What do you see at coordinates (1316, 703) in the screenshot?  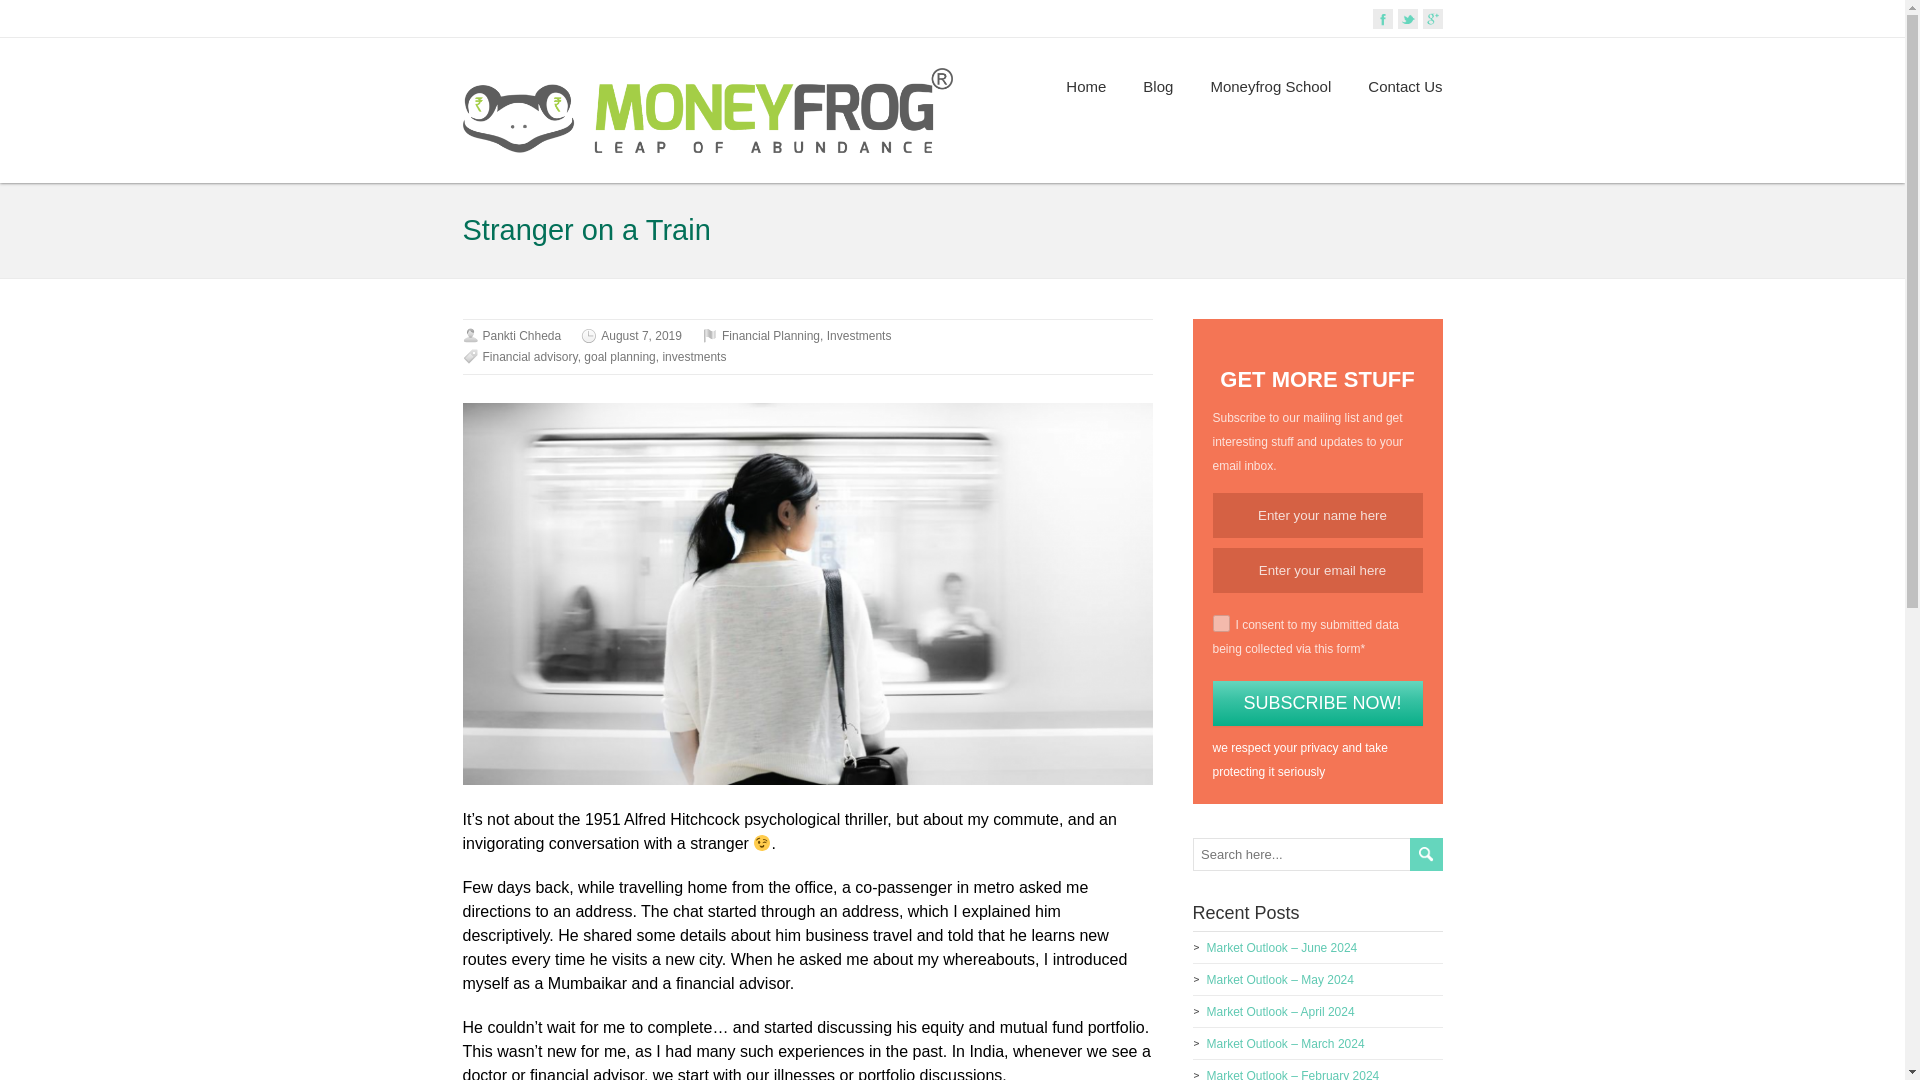 I see `Subscribe Now!` at bounding box center [1316, 703].